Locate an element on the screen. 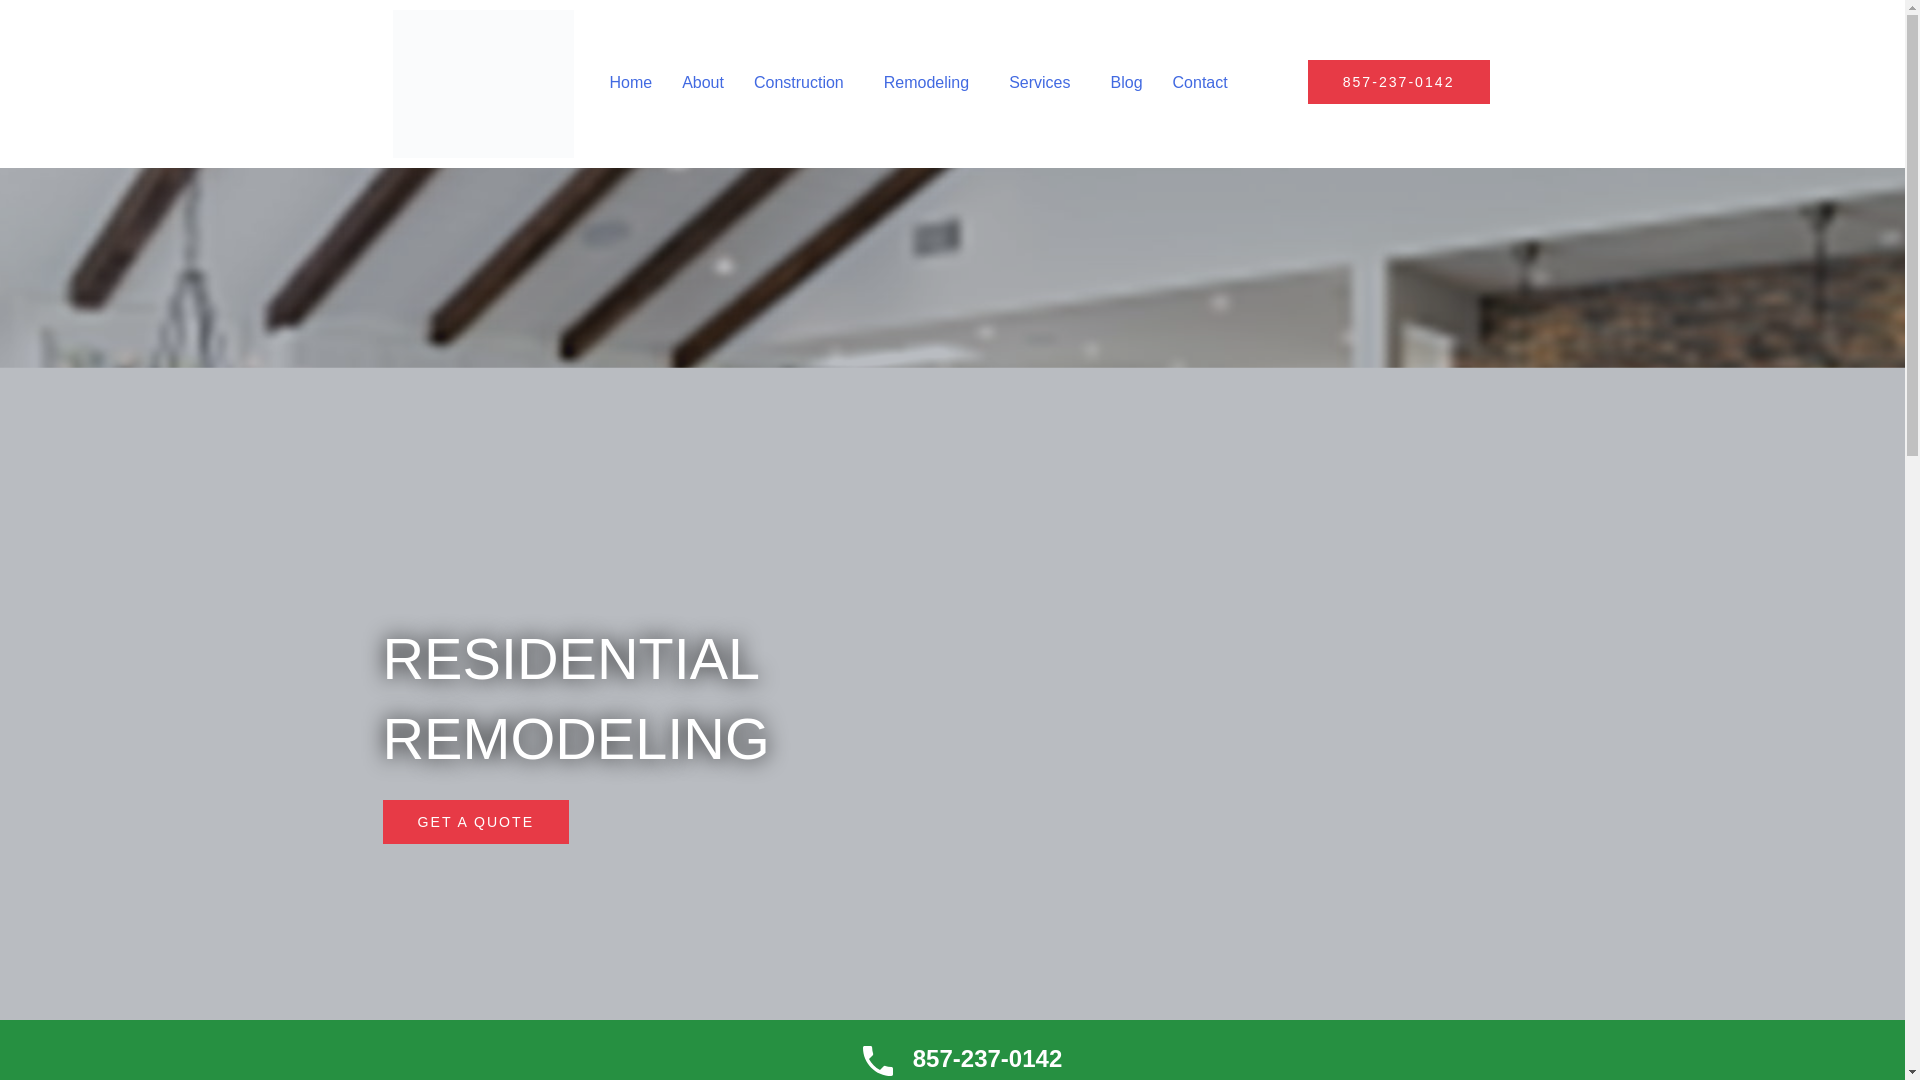  Remodeling is located at coordinates (932, 82).